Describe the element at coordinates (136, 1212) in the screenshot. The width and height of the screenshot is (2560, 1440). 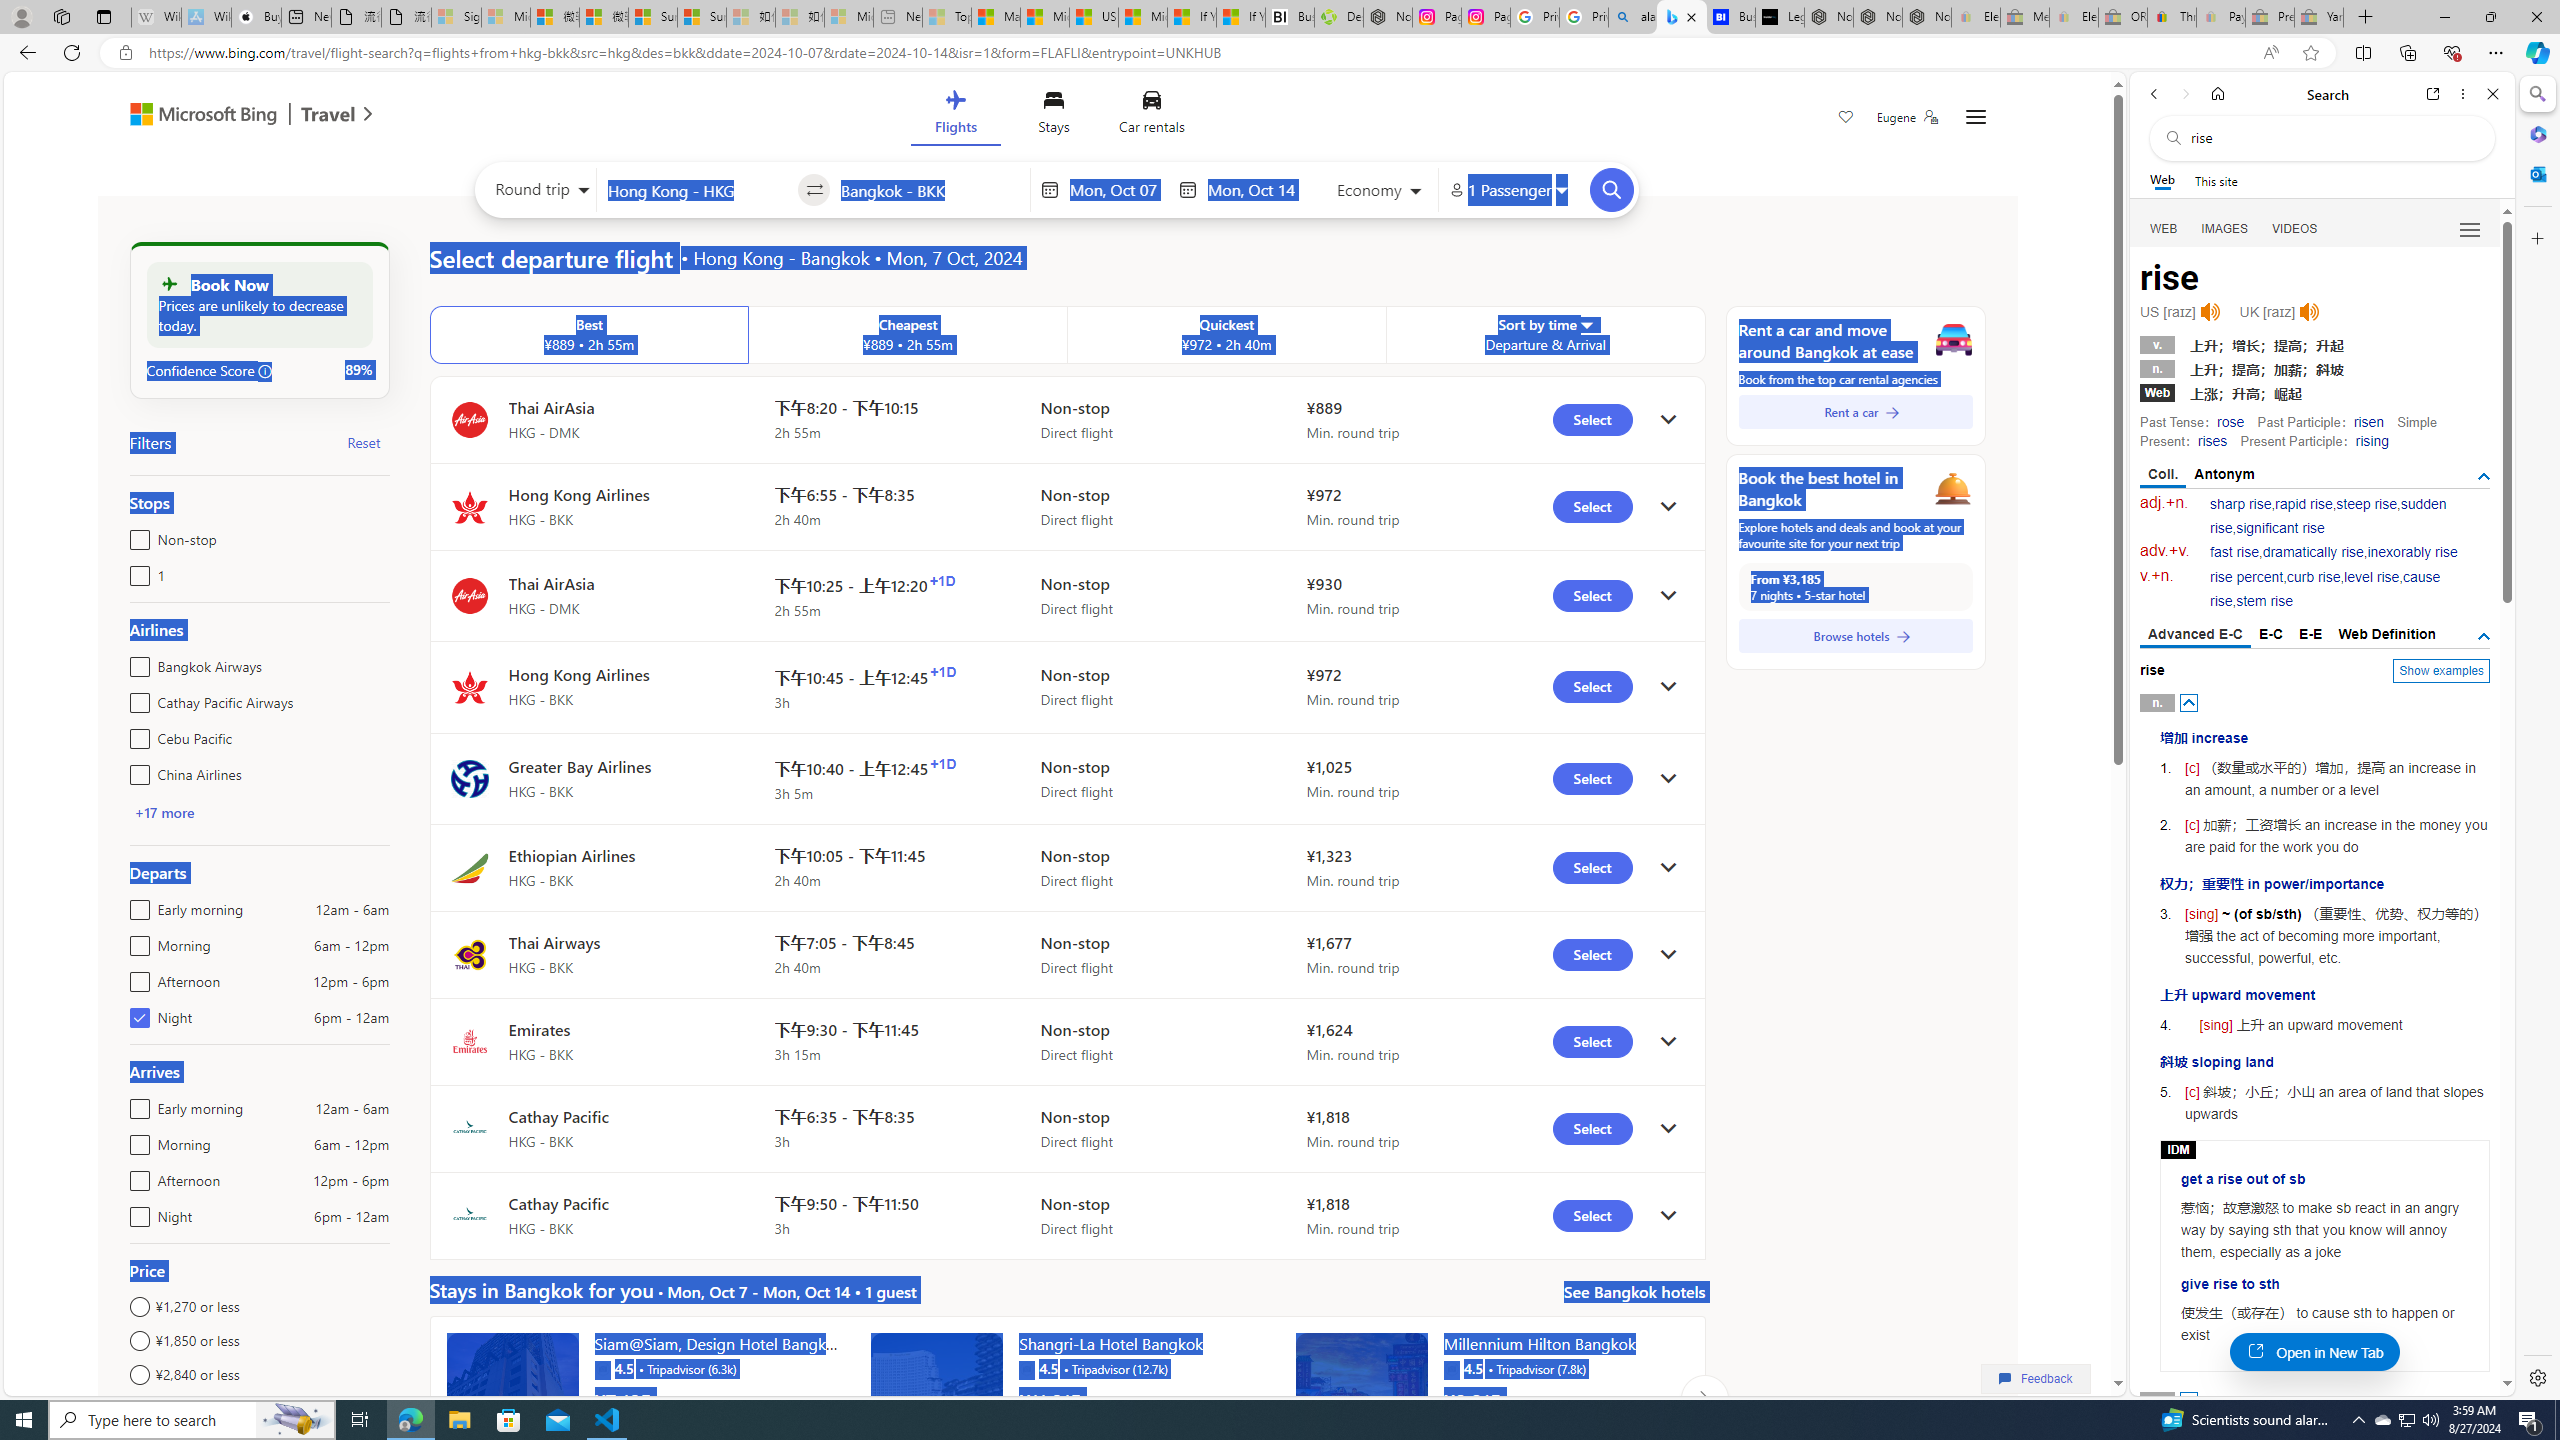
I see `Night6pm - 12am` at that location.